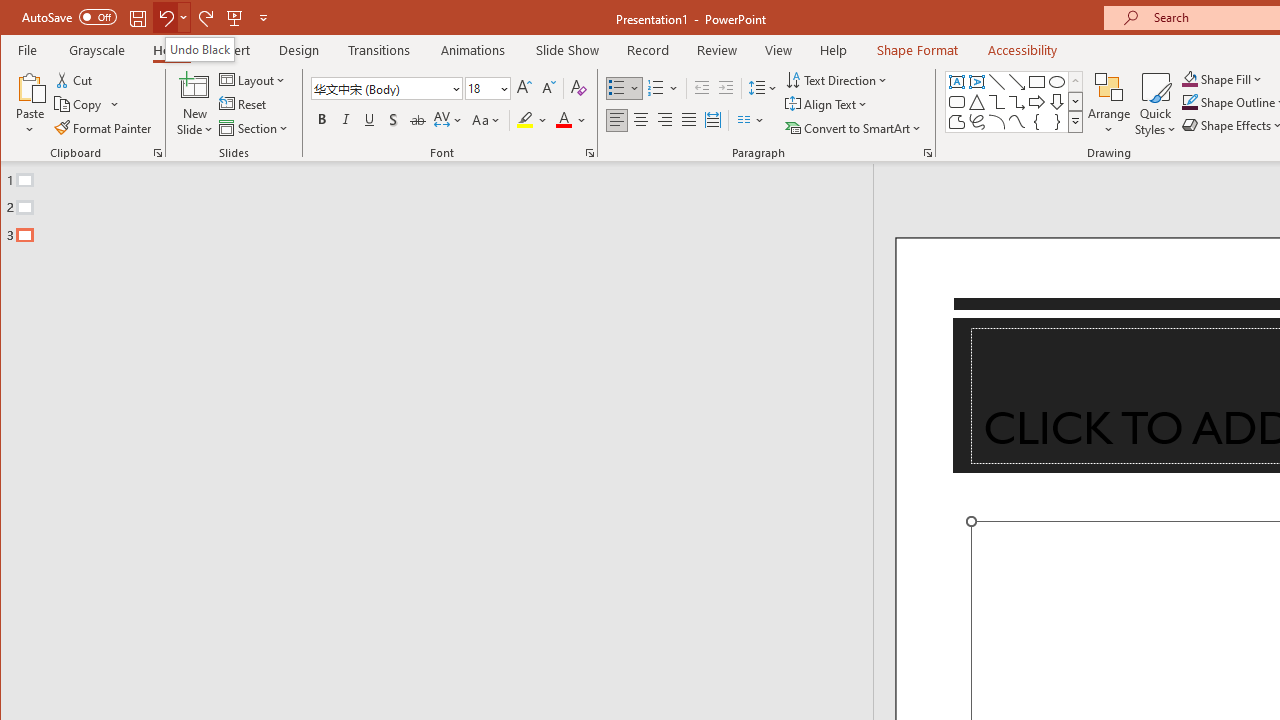 The width and height of the screenshot is (1280, 720). Describe the element at coordinates (548, 88) in the screenshot. I see `Decrease Font Size` at that location.